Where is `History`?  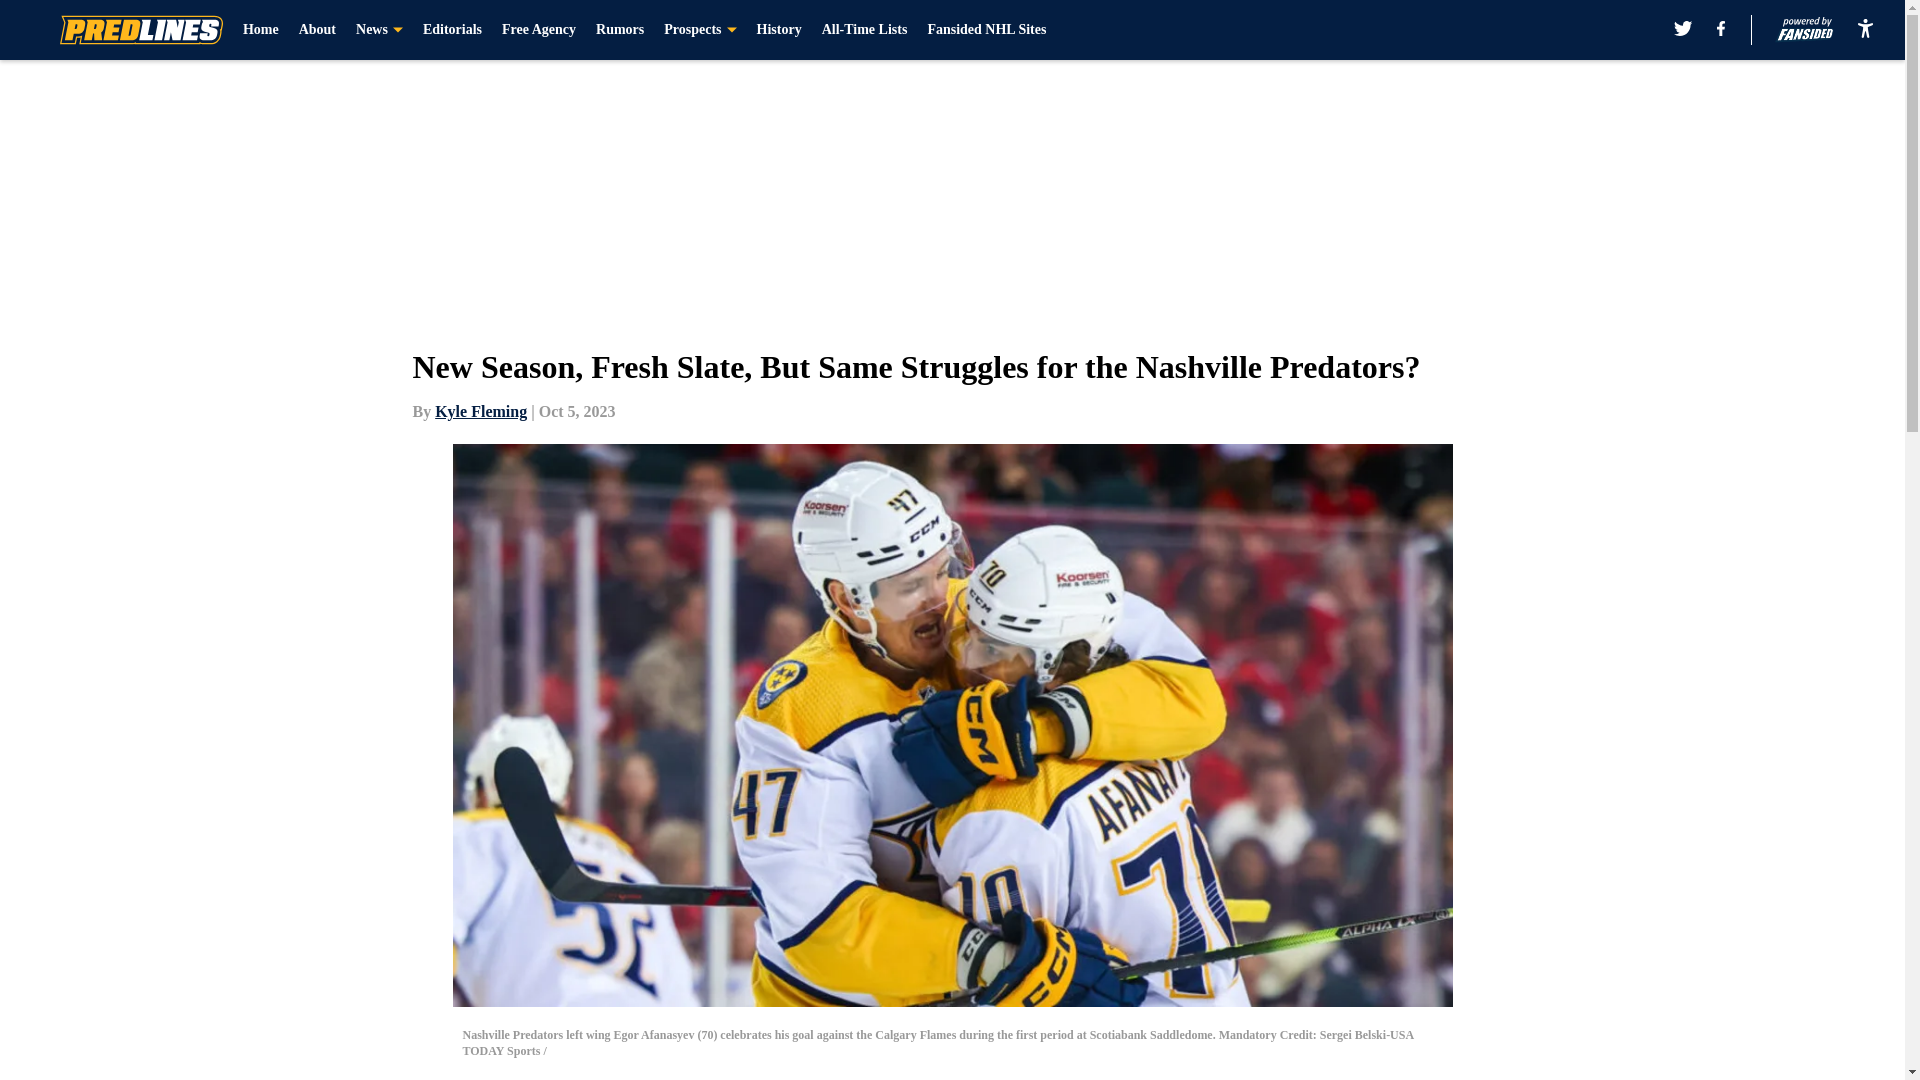 History is located at coordinates (779, 30).